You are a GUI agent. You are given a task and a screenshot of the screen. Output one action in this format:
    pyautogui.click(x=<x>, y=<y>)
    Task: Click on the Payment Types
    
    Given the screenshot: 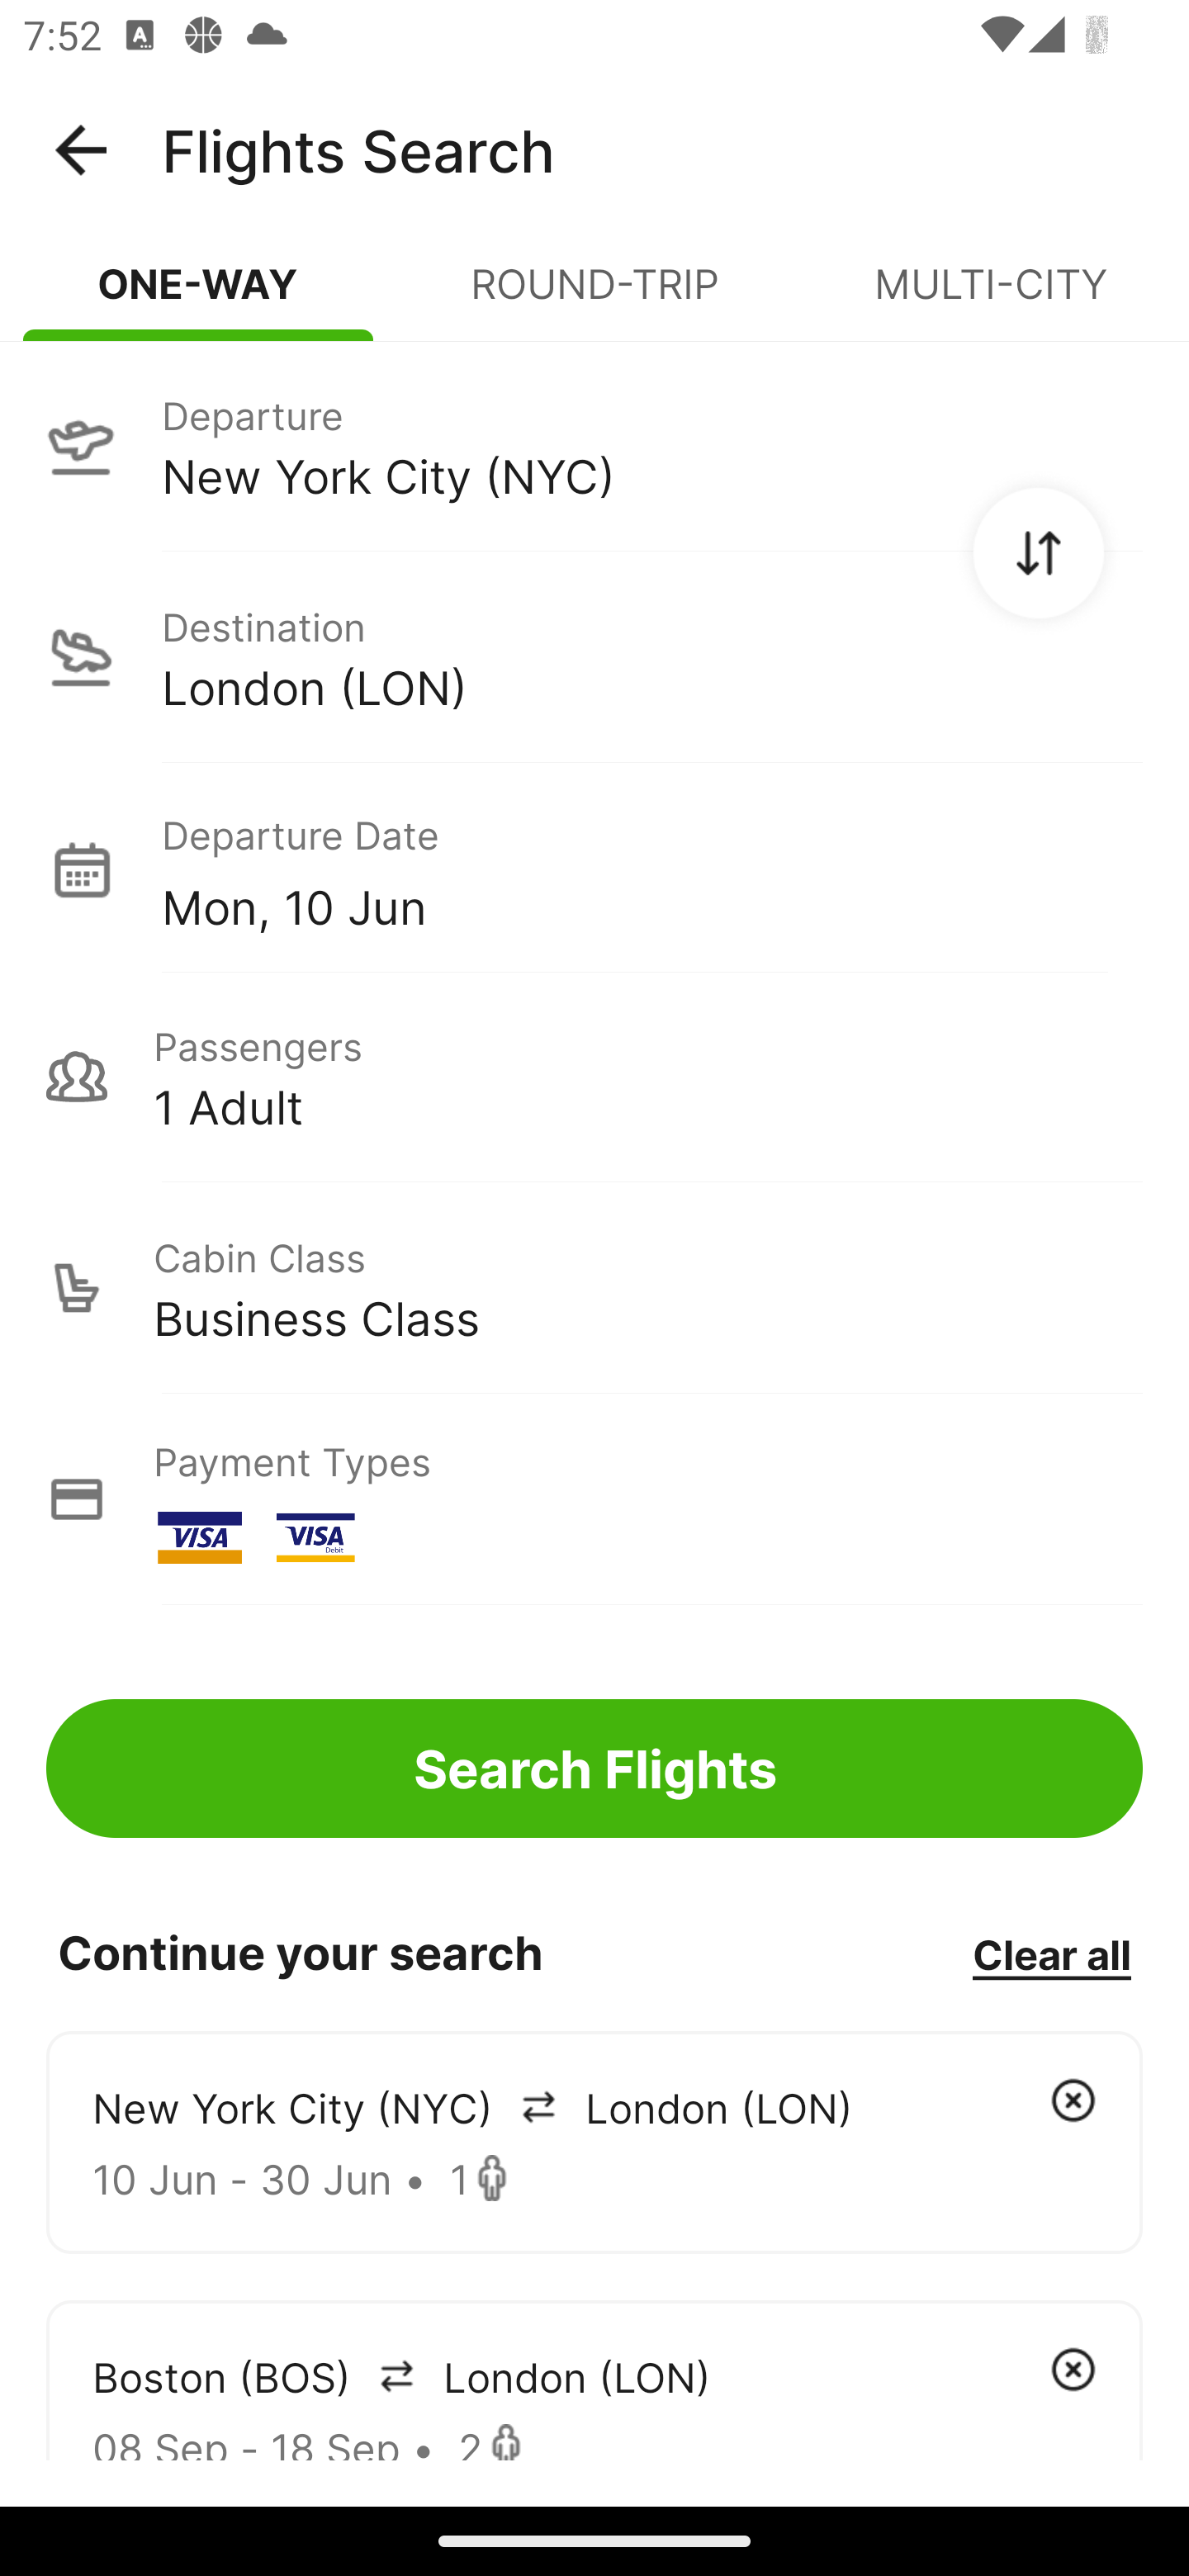 What is the action you would take?
    pyautogui.click(x=594, y=1499)
    